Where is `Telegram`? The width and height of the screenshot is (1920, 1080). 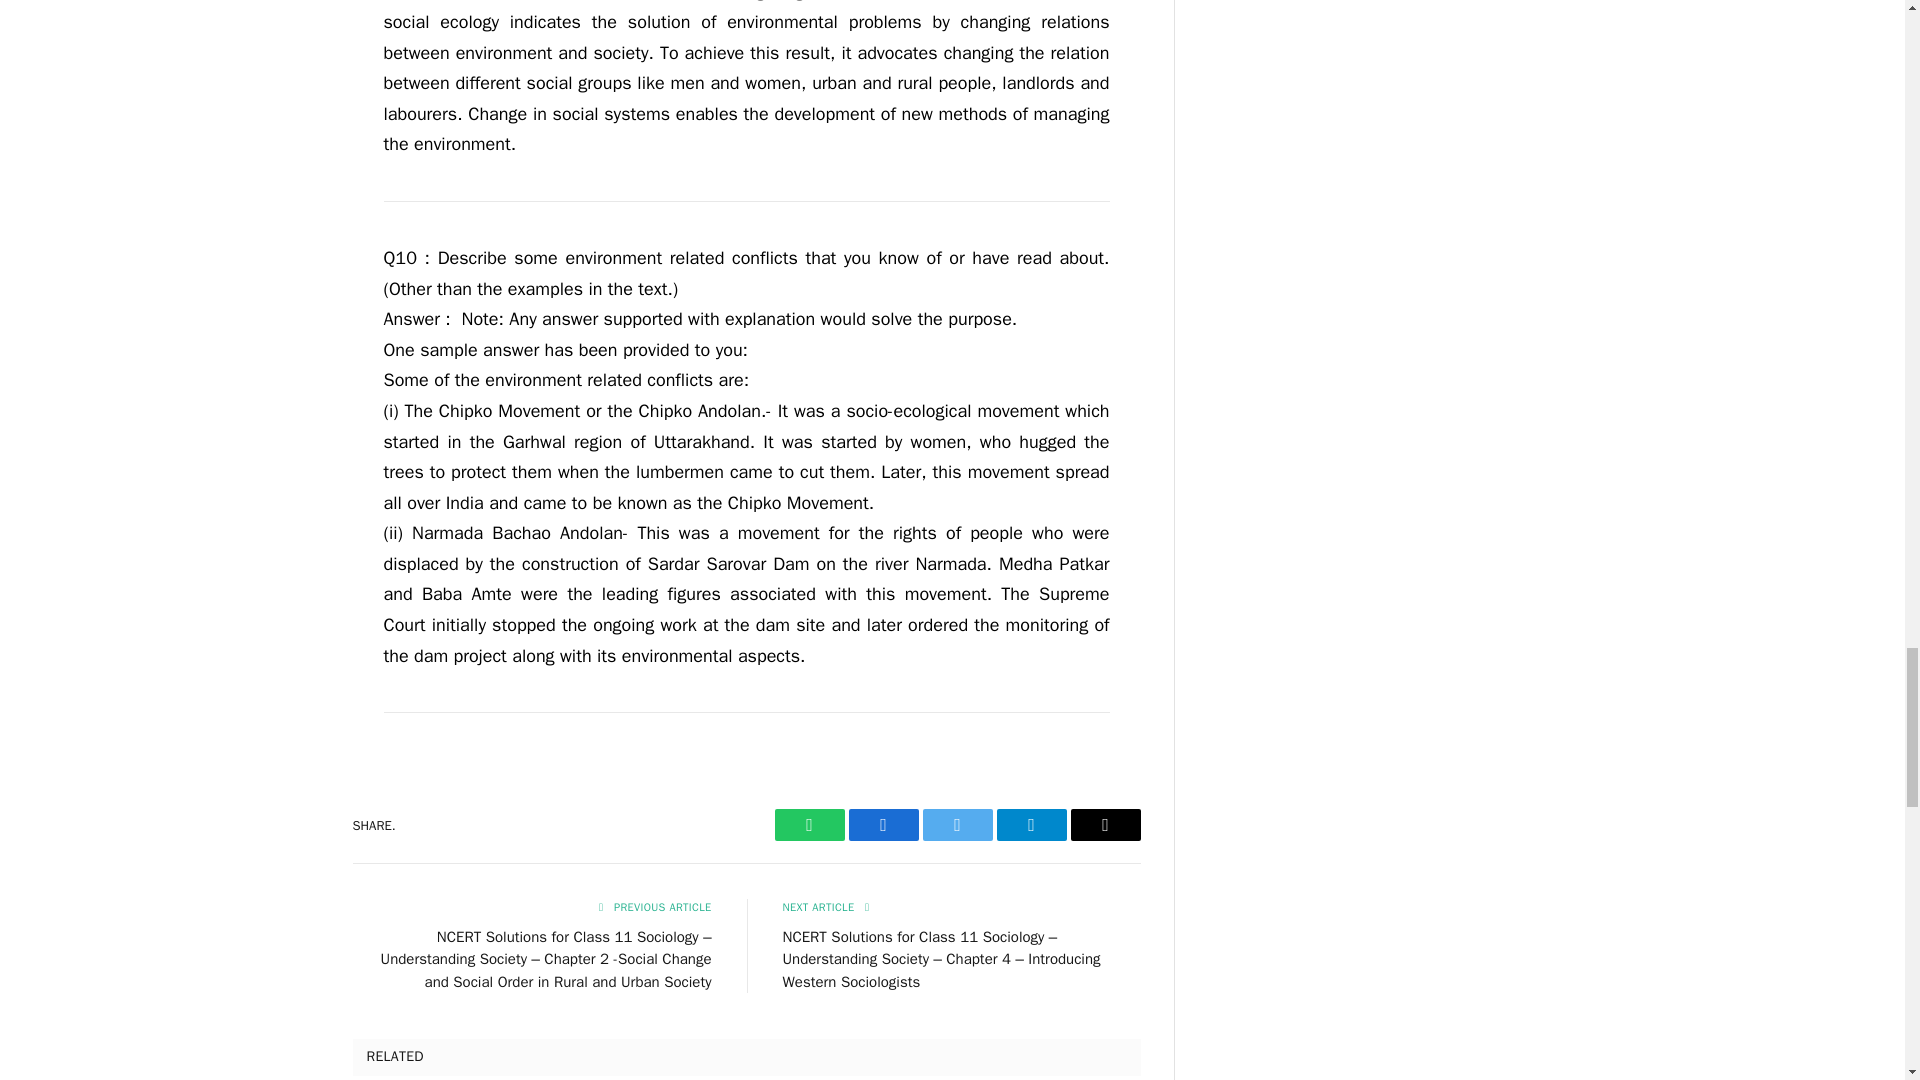 Telegram is located at coordinates (1030, 824).